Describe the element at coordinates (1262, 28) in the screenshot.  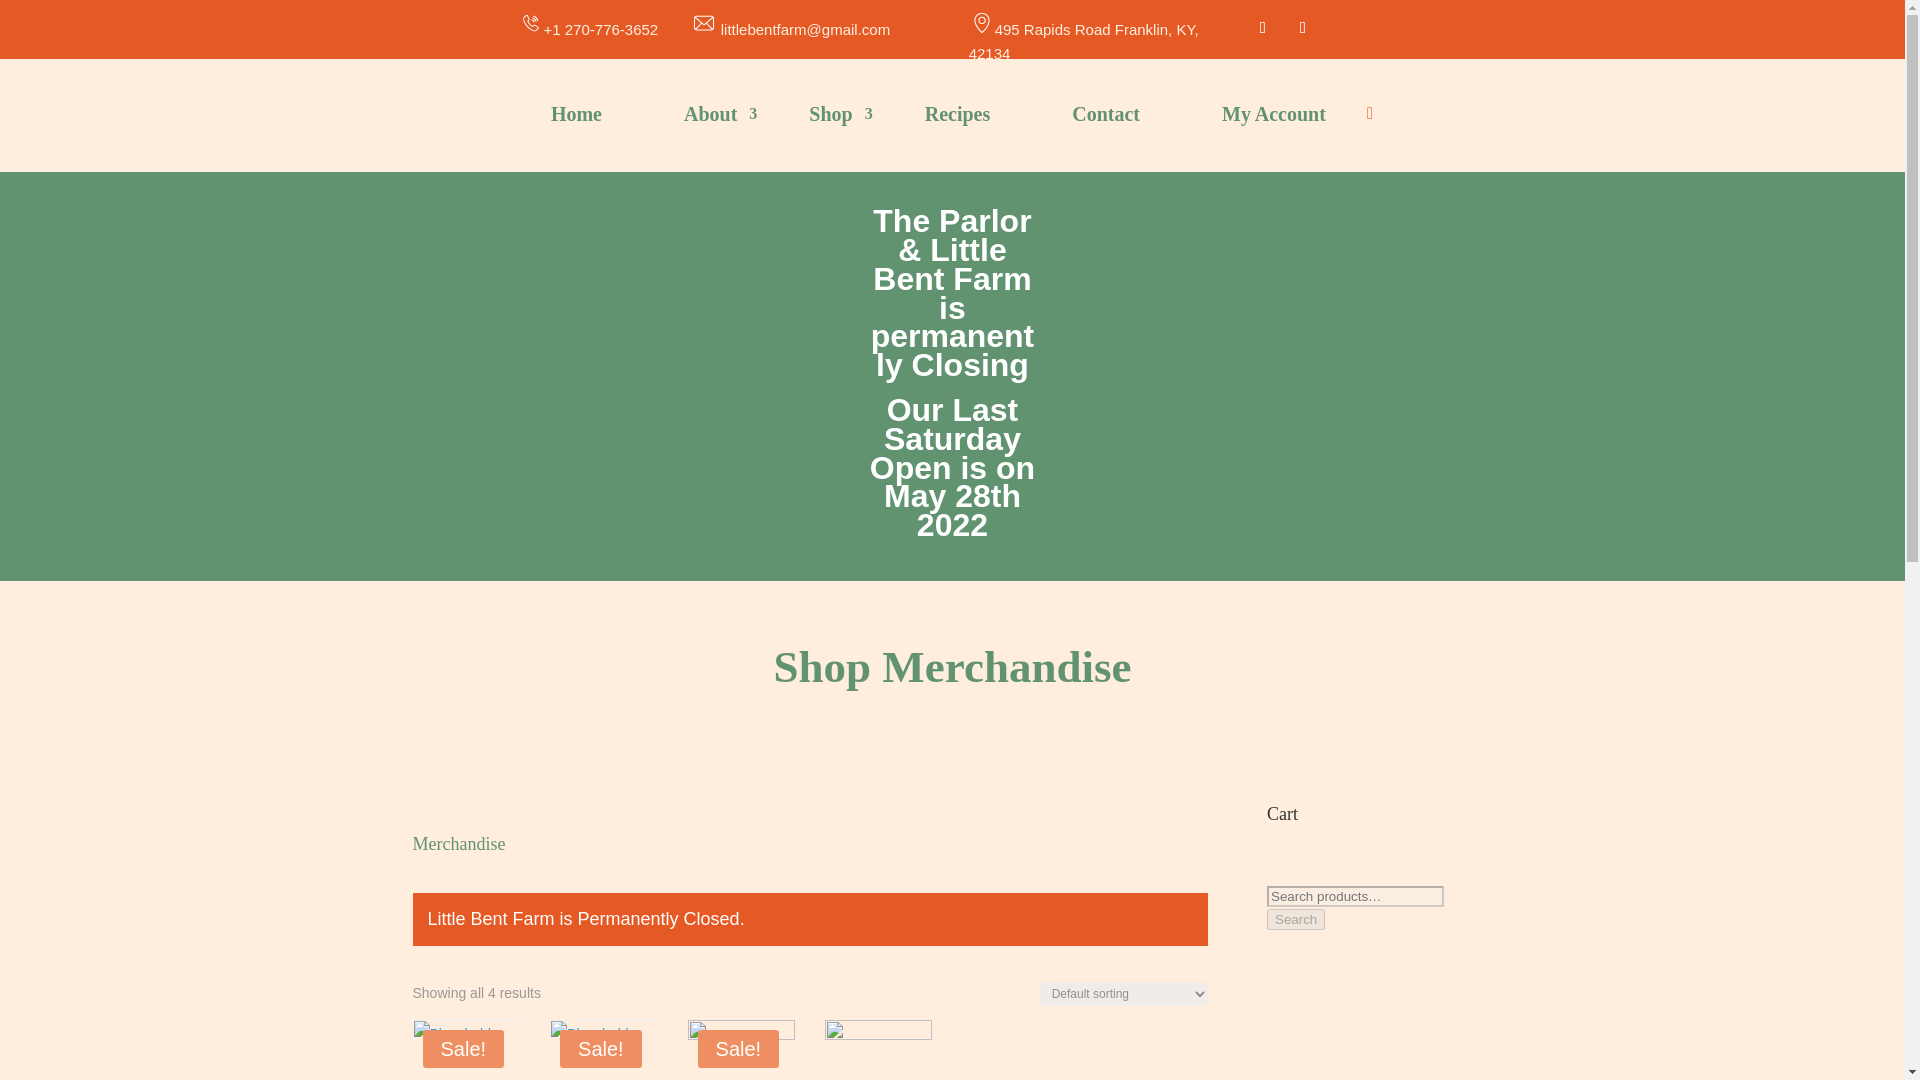
I see `Follow on Facebook` at that location.